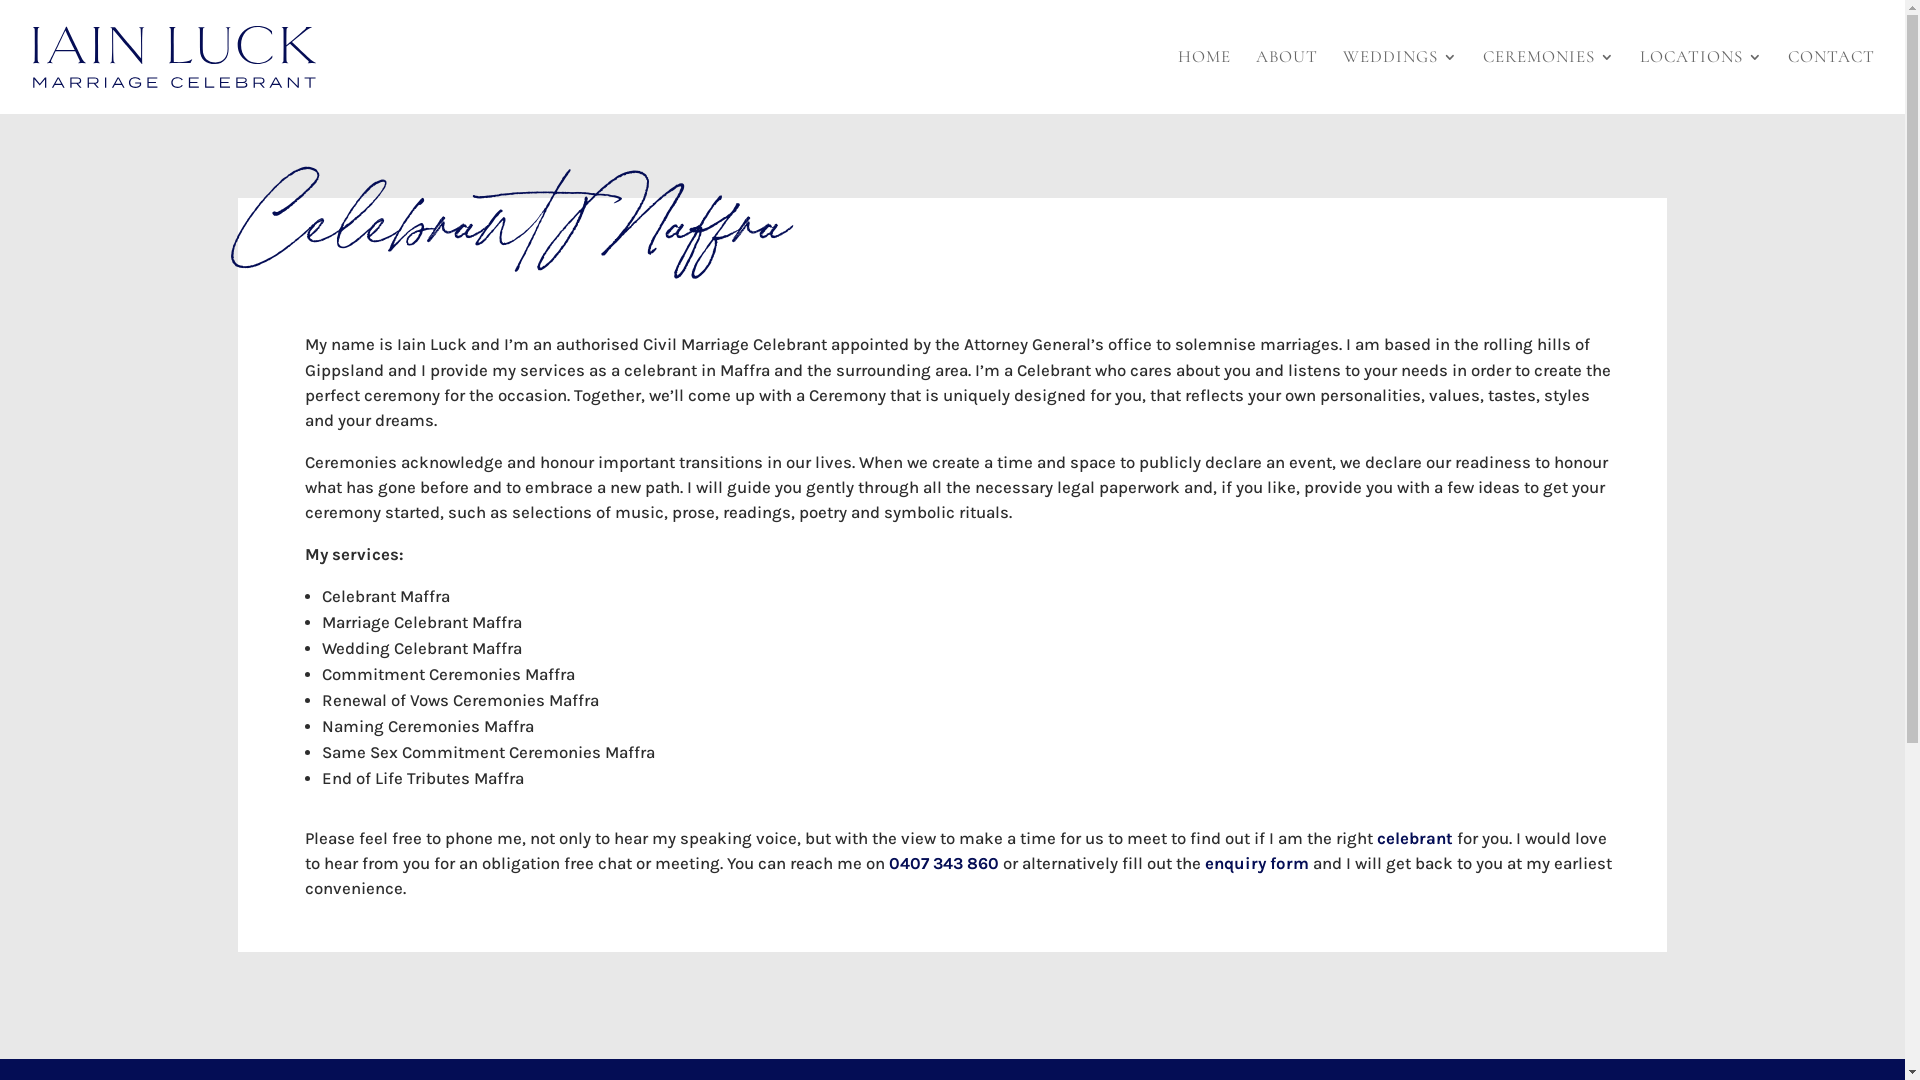 The image size is (1920, 1080). Describe the element at coordinates (1702, 82) in the screenshot. I see `LOCATIONS` at that location.